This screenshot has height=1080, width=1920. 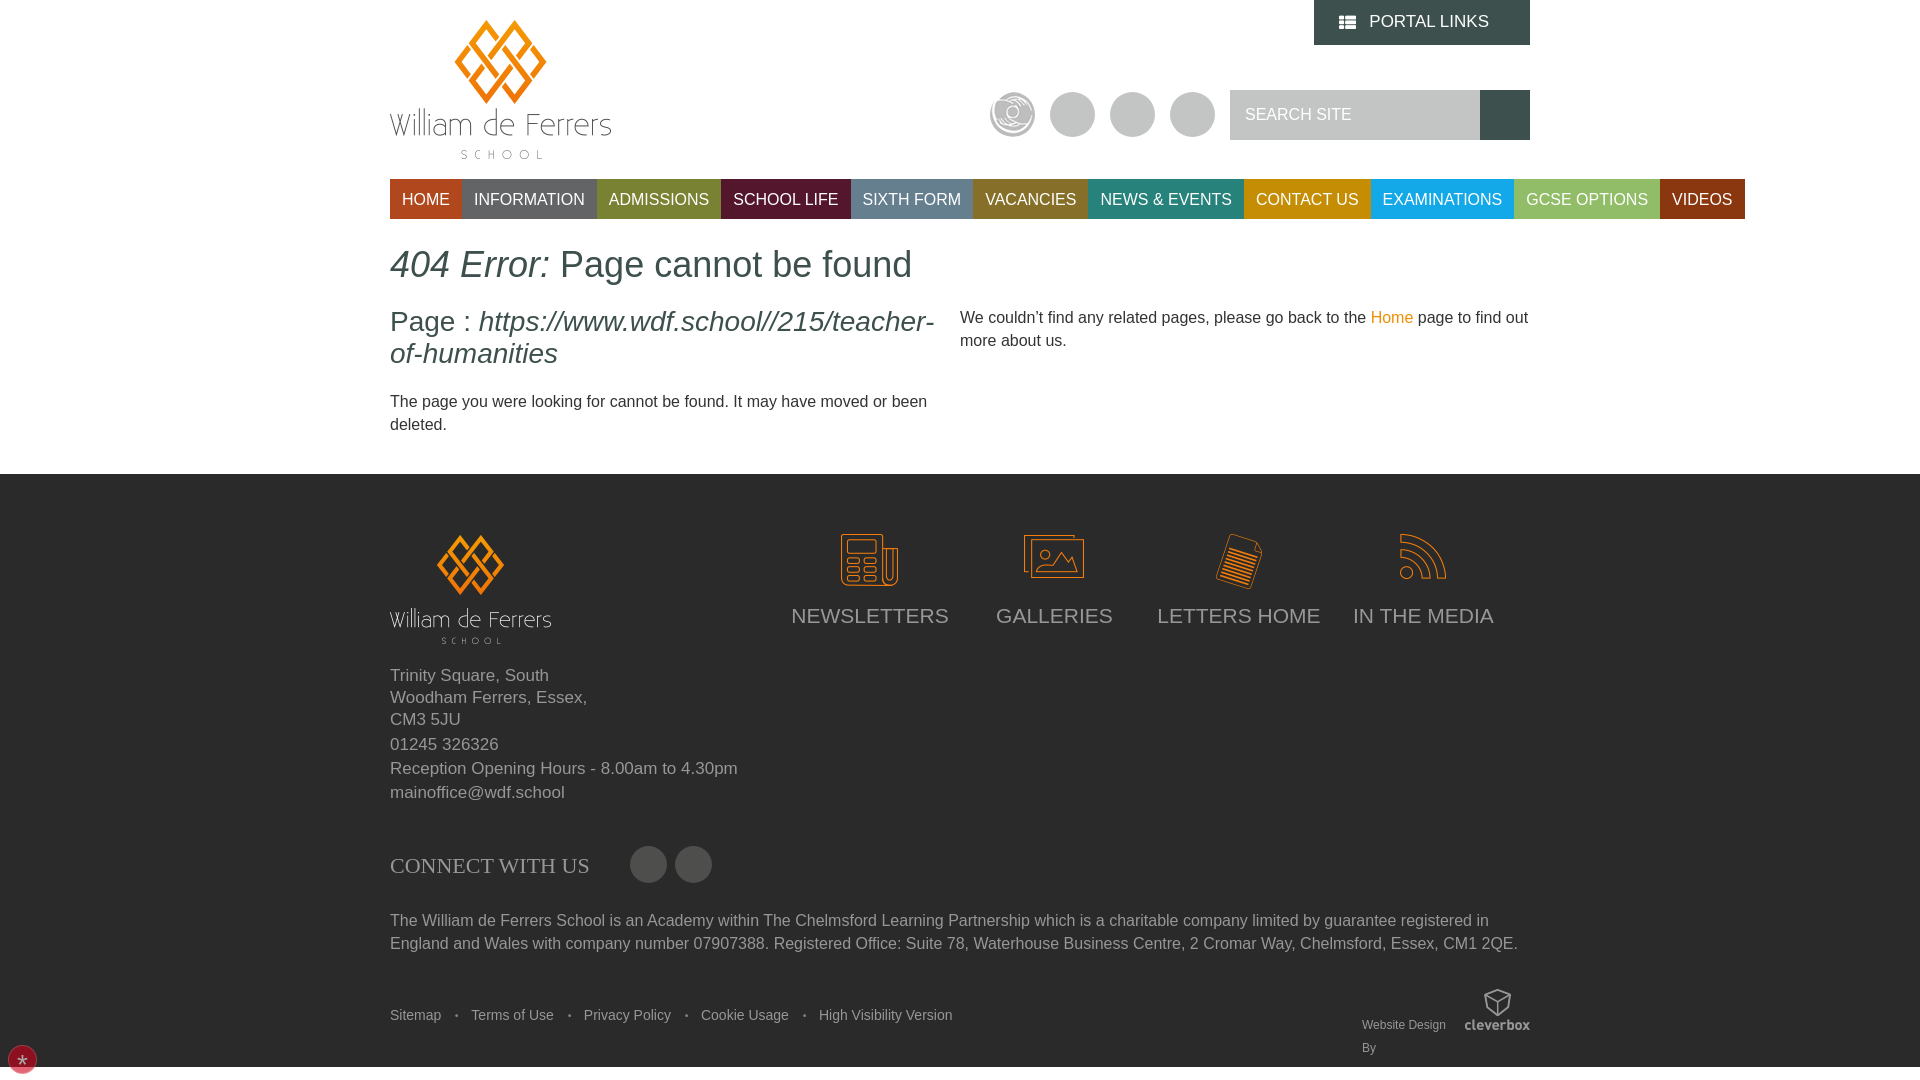 What do you see at coordinates (648, 864) in the screenshot?
I see `Like us on Facebook` at bounding box center [648, 864].